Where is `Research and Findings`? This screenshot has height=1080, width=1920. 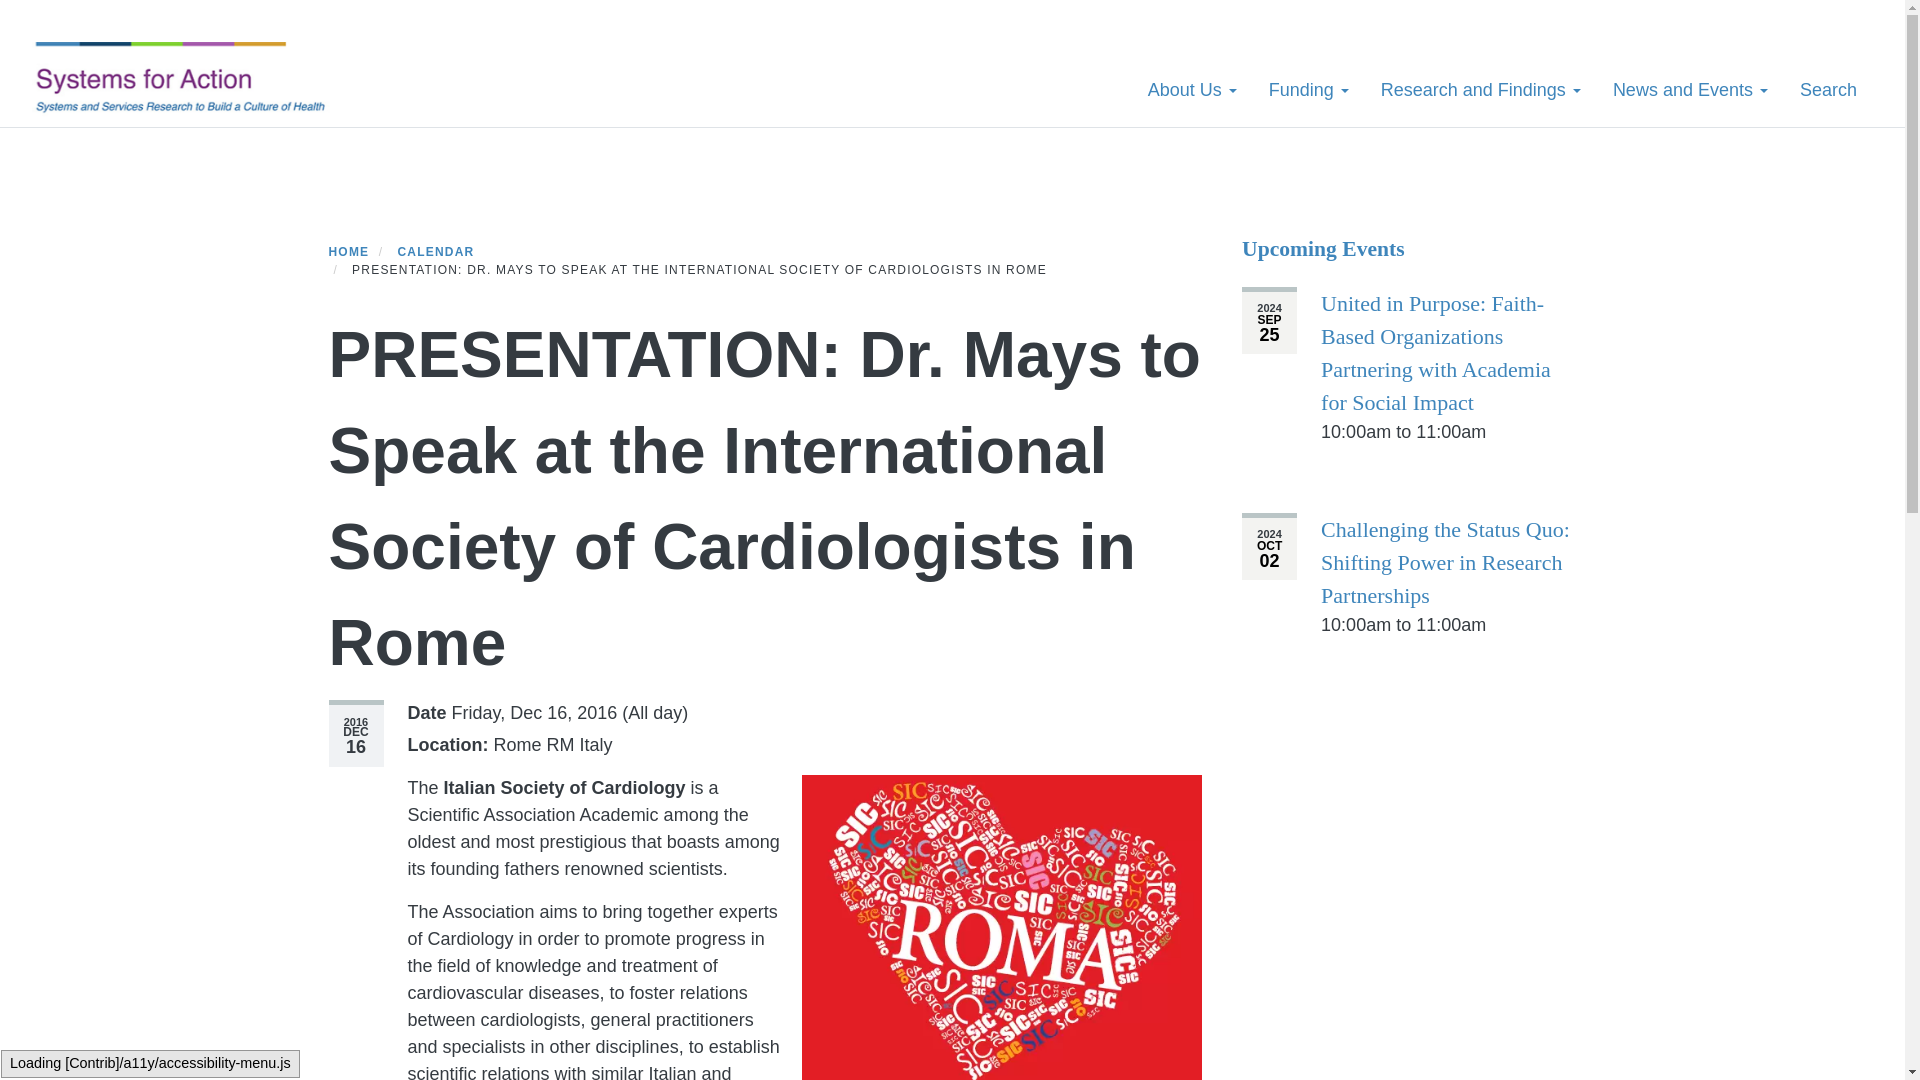
Research and Findings is located at coordinates (1481, 89).